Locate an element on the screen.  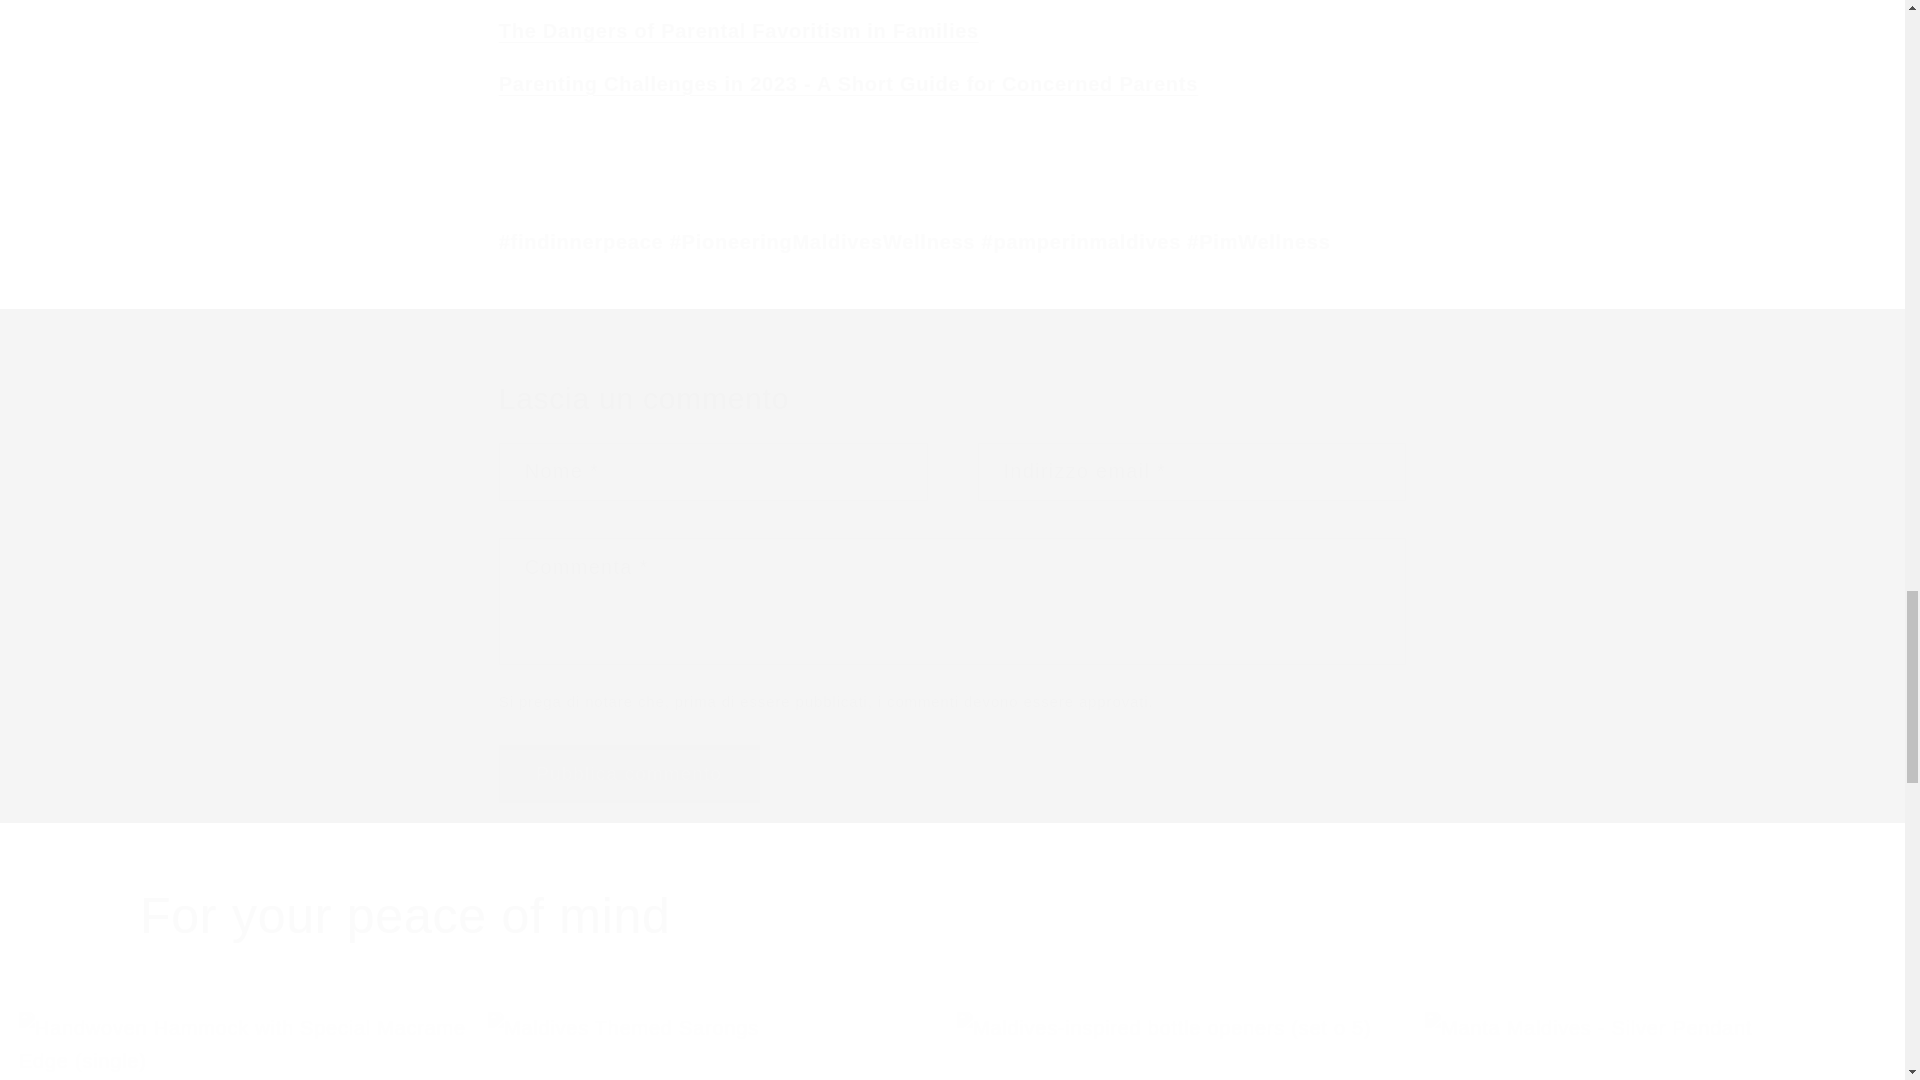
parenting is located at coordinates (848, 84).